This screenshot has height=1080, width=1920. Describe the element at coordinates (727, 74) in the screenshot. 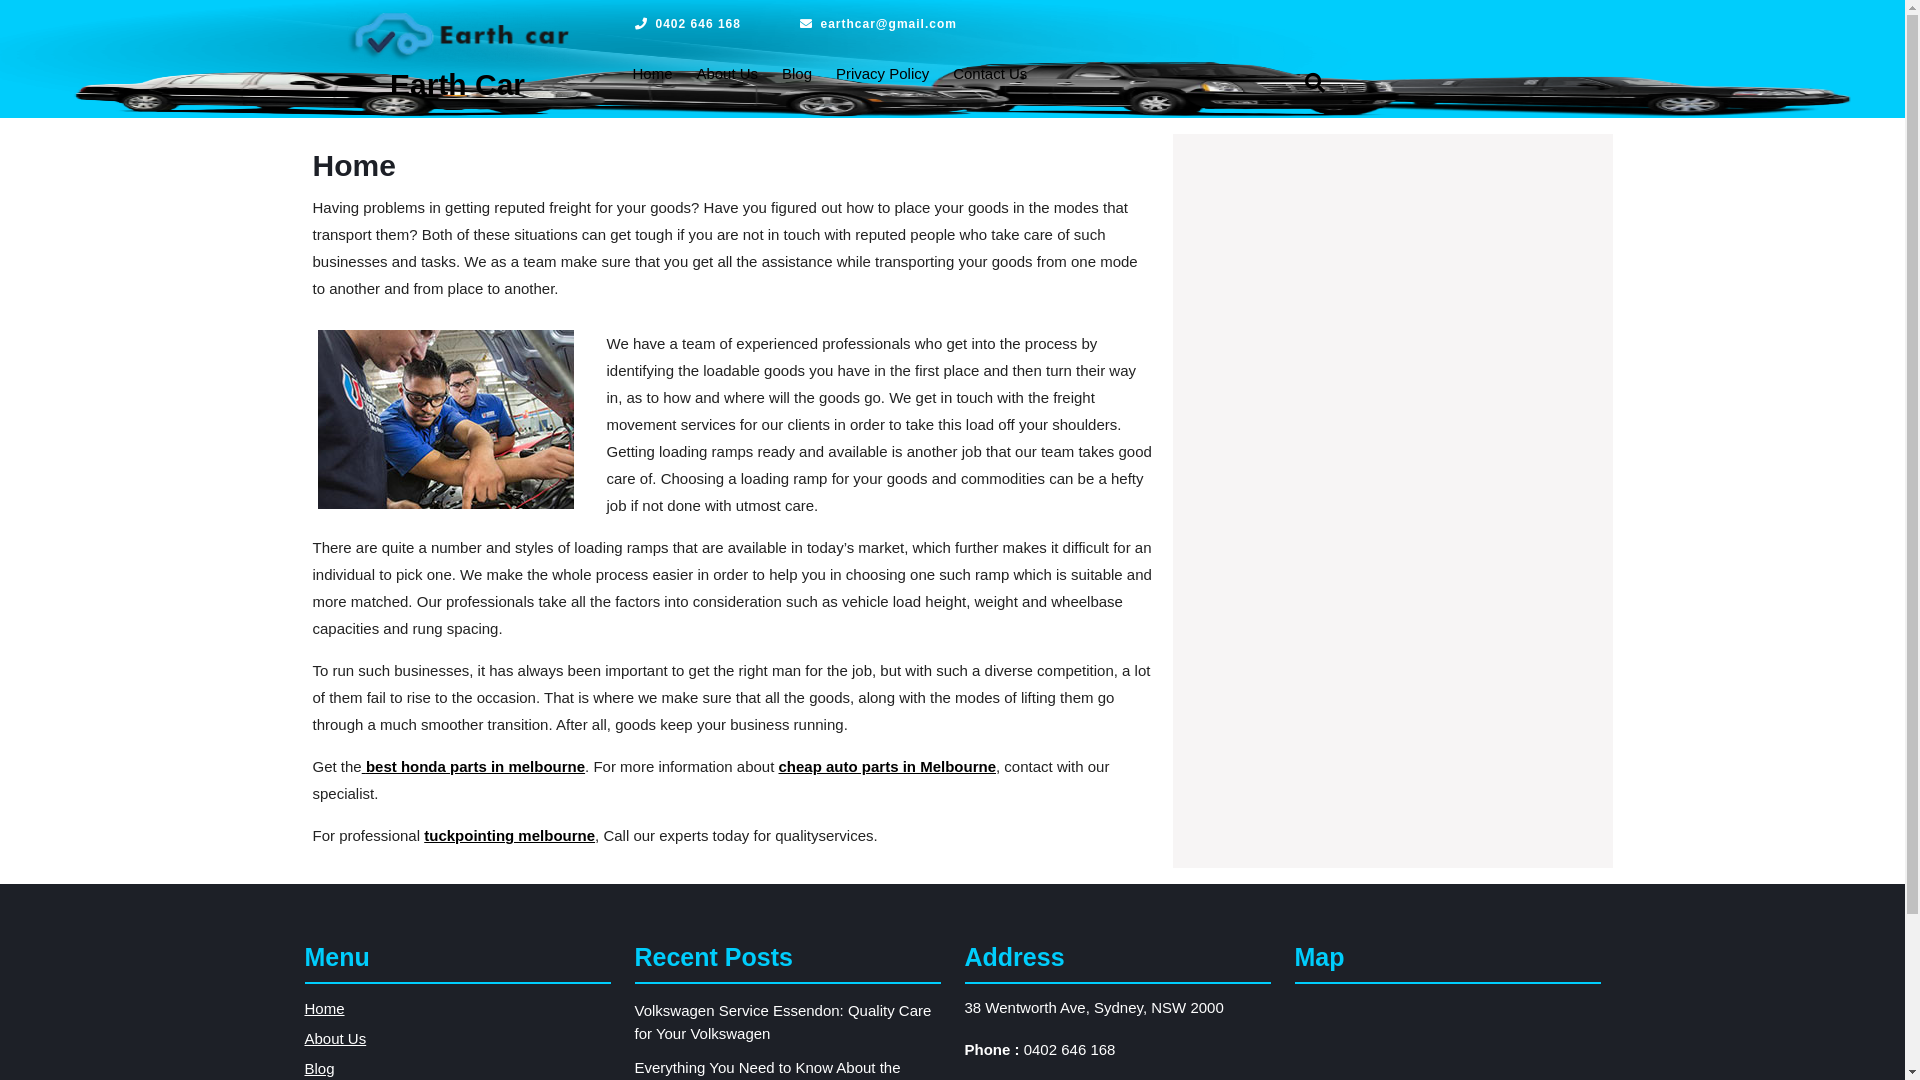

I see `About Us` at that location.